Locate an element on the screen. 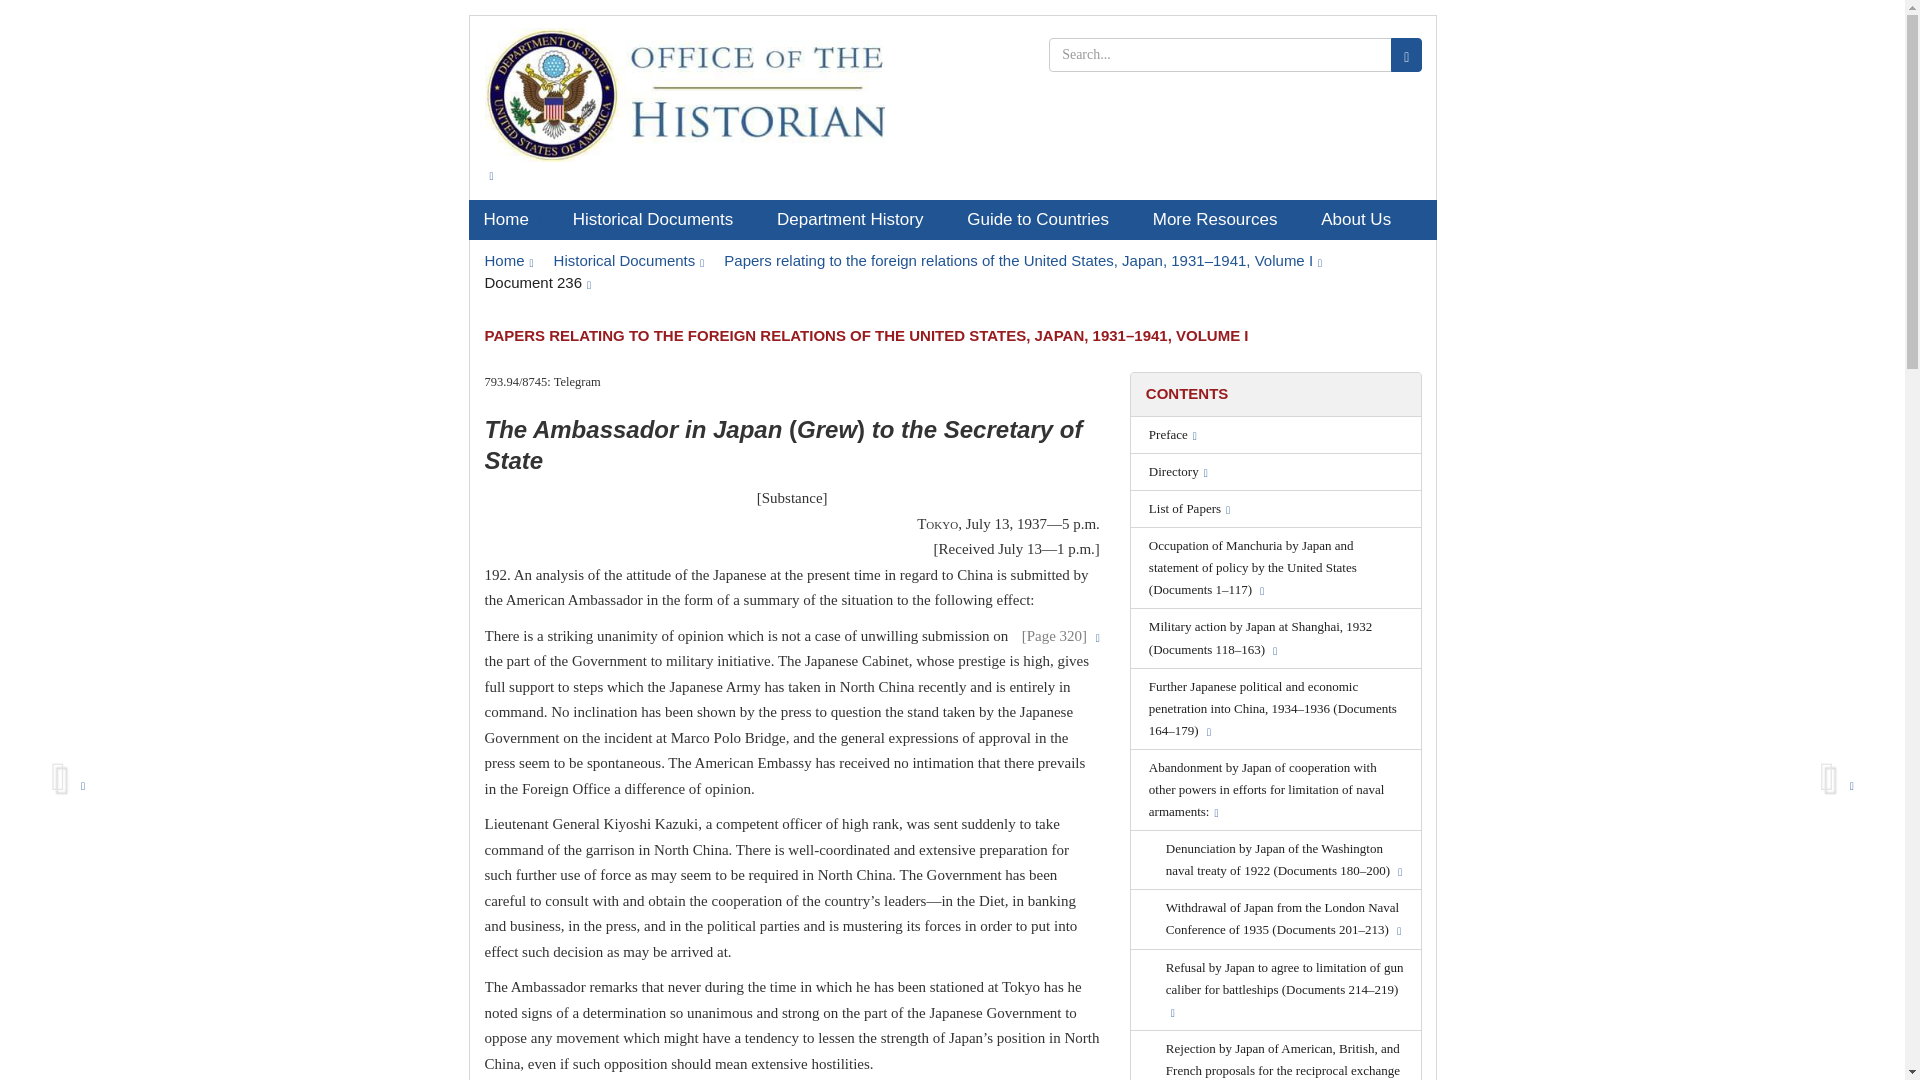  Home is located at coordinates (508, 260).